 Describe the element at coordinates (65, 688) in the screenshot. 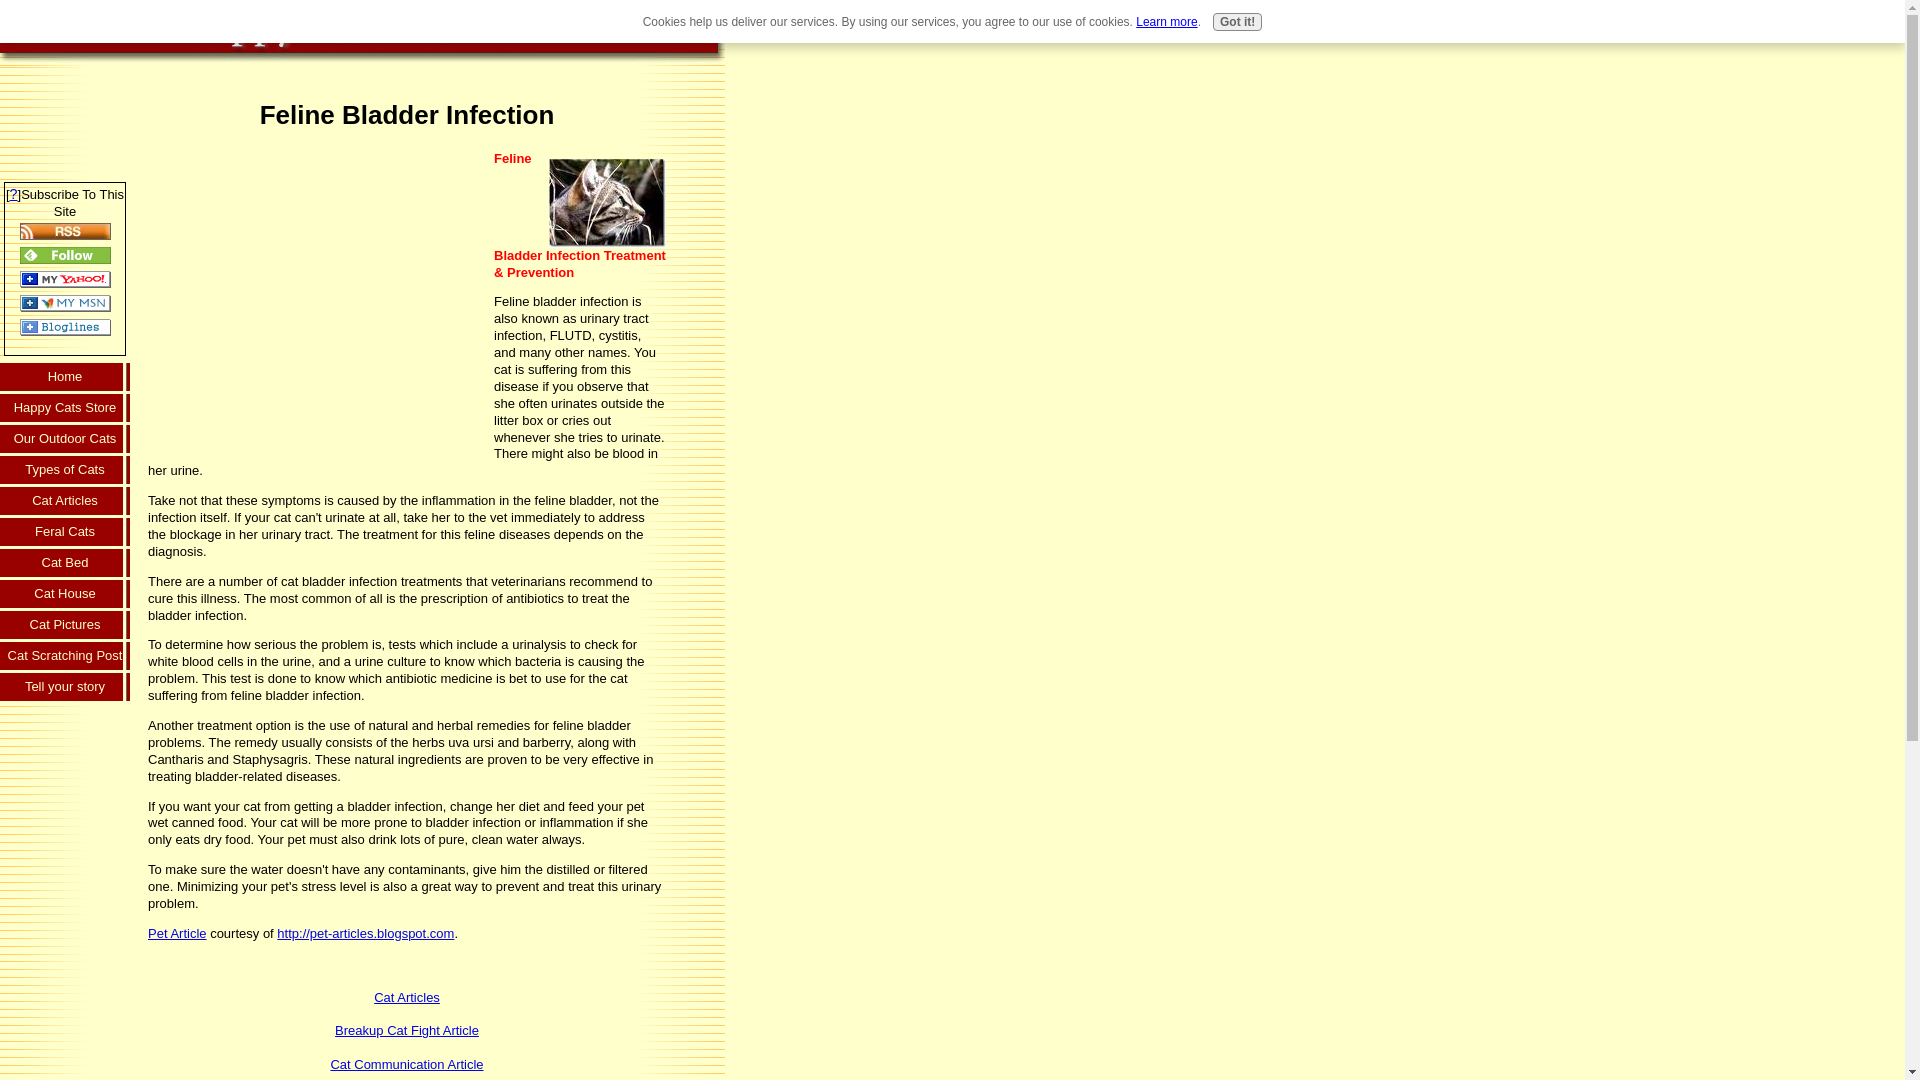

I see `Tell your story` at that location.